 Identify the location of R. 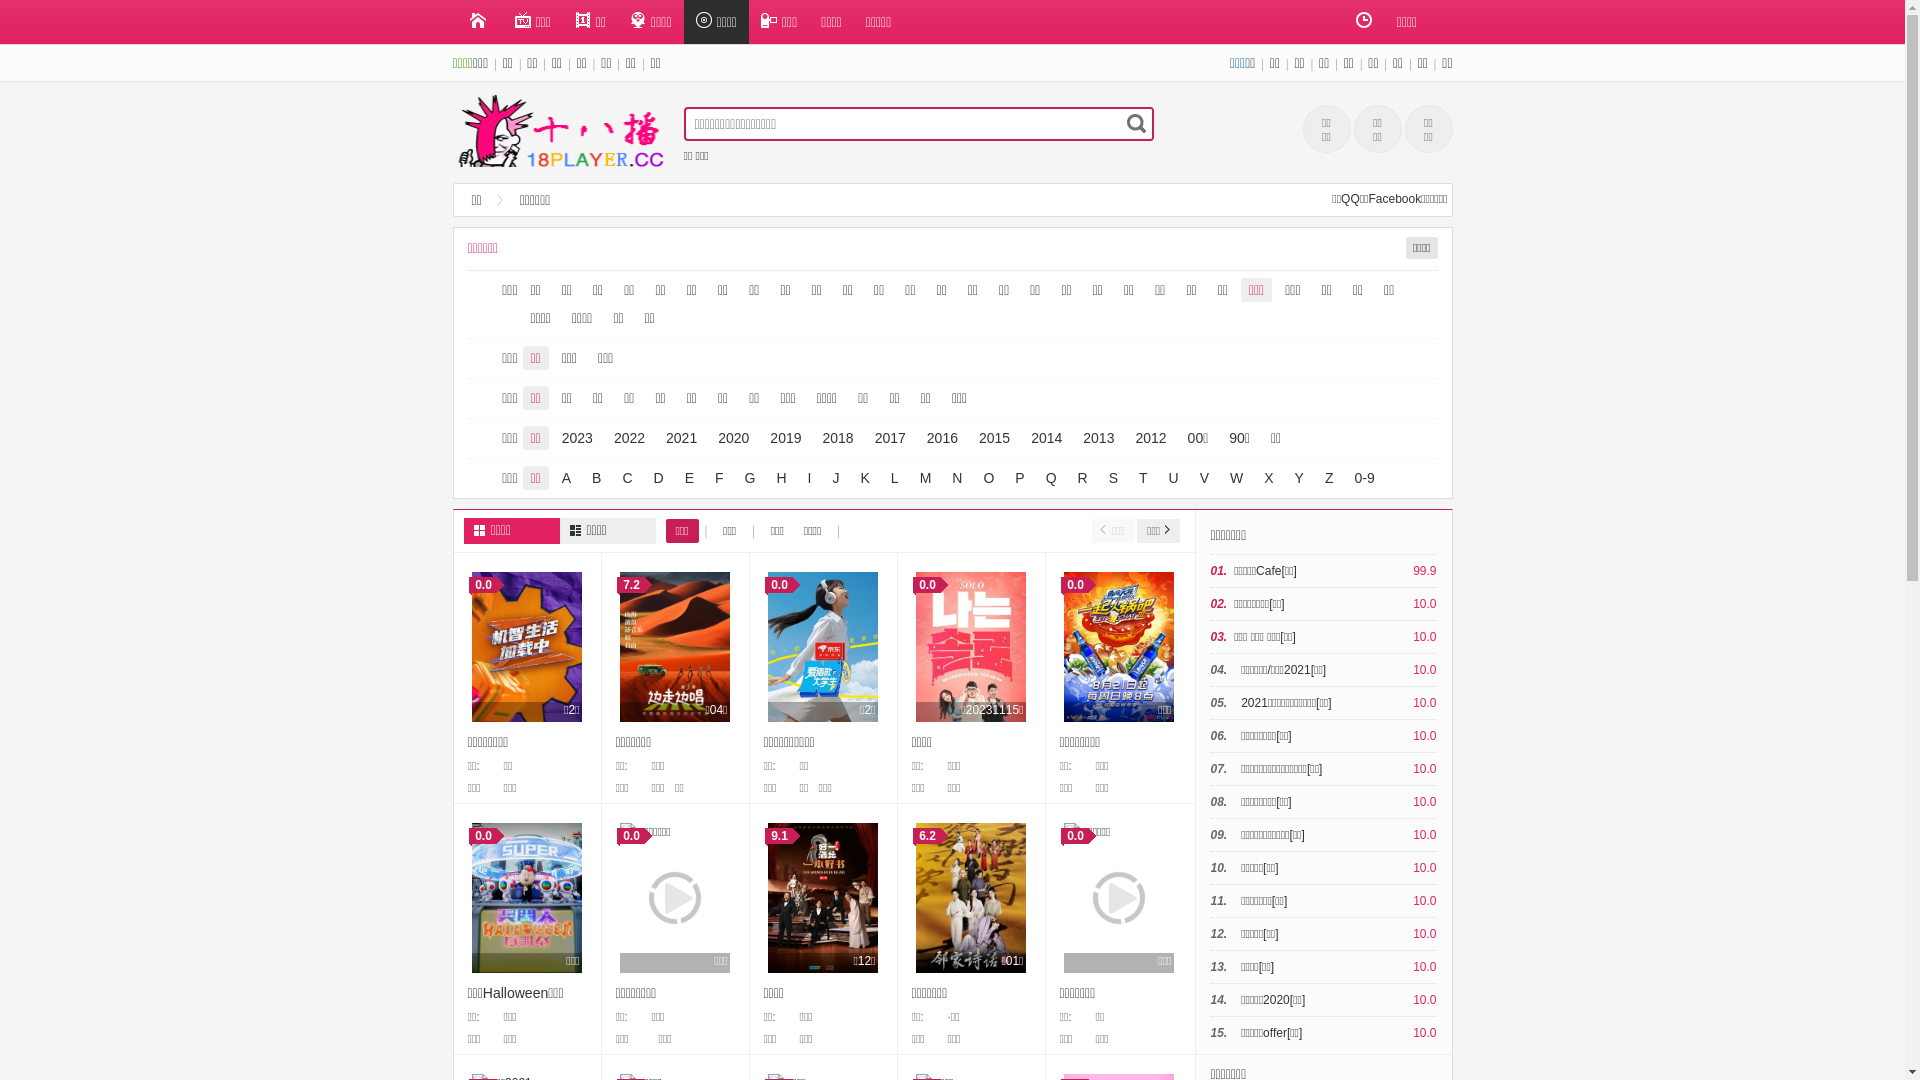
(1083, 478).